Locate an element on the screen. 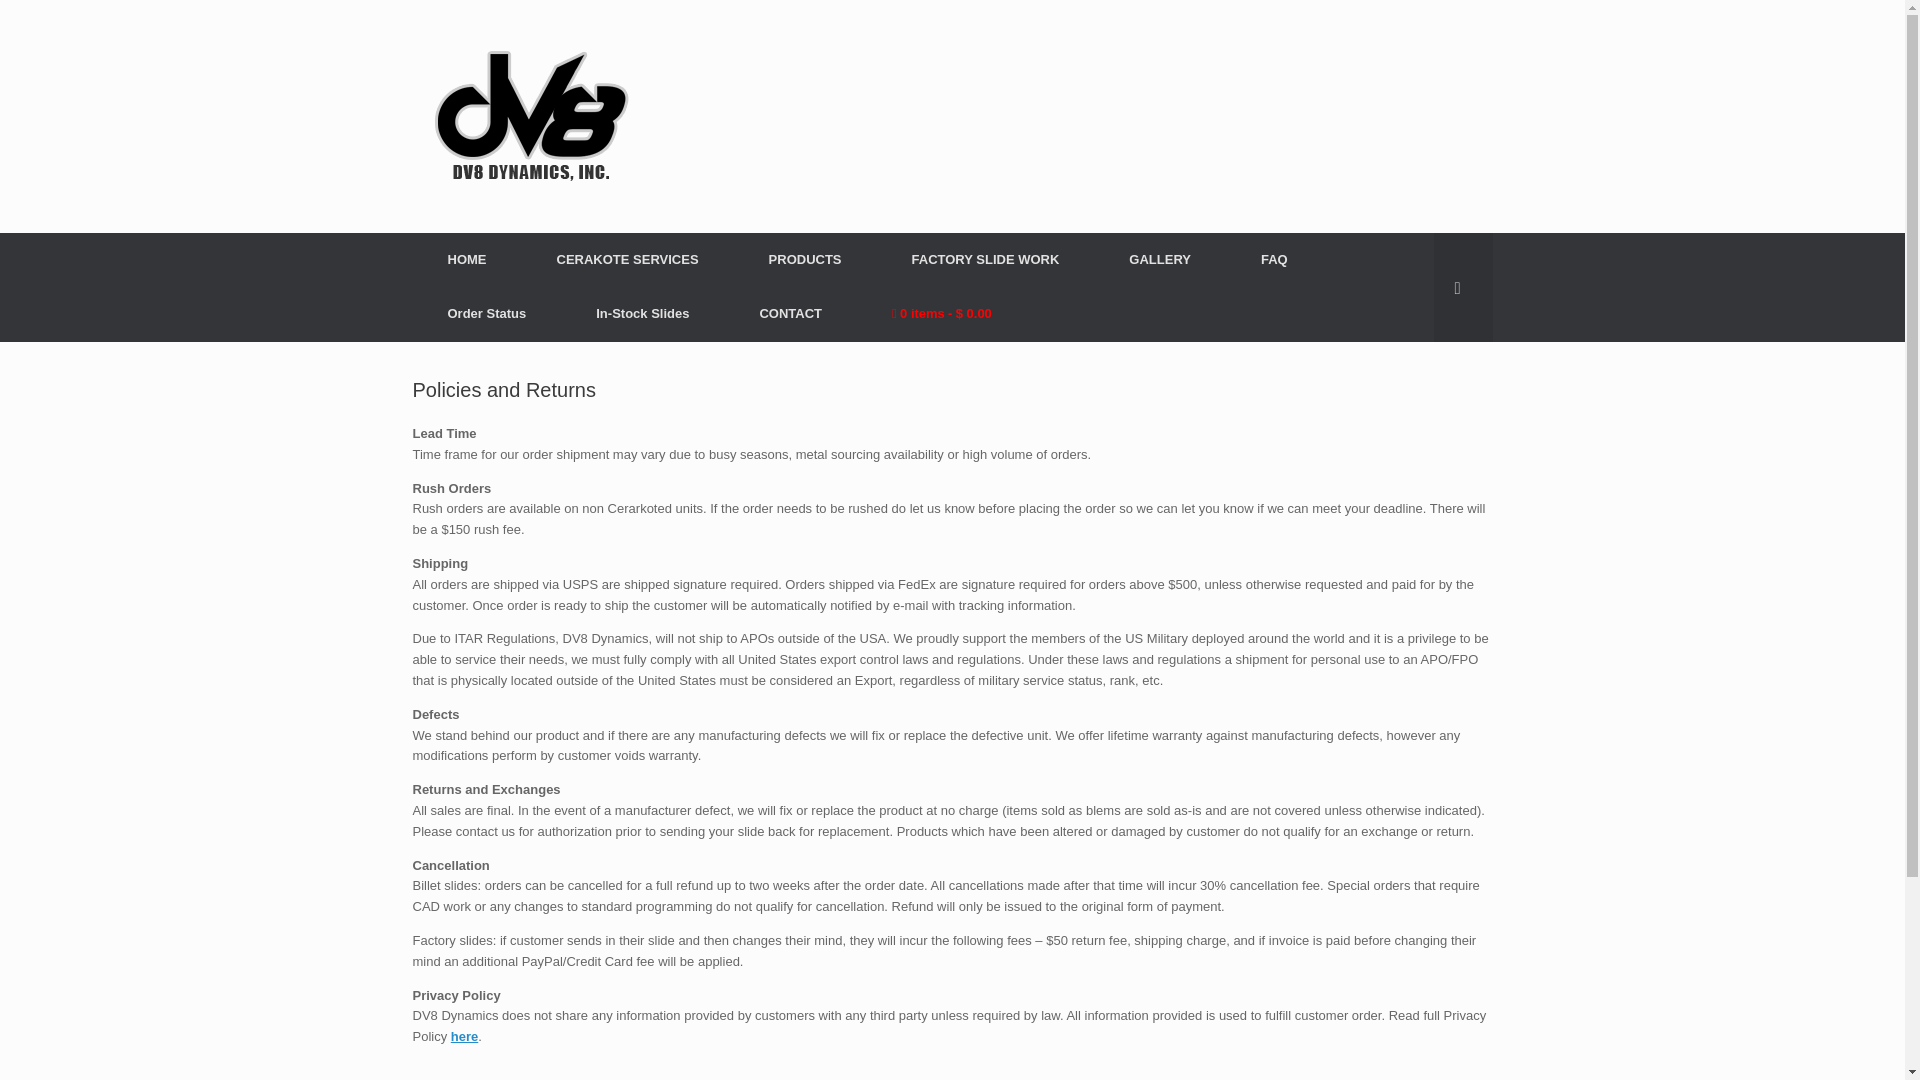 The image size is (1920, 1080). PRODUCTS is located at coordinates (805, 260).